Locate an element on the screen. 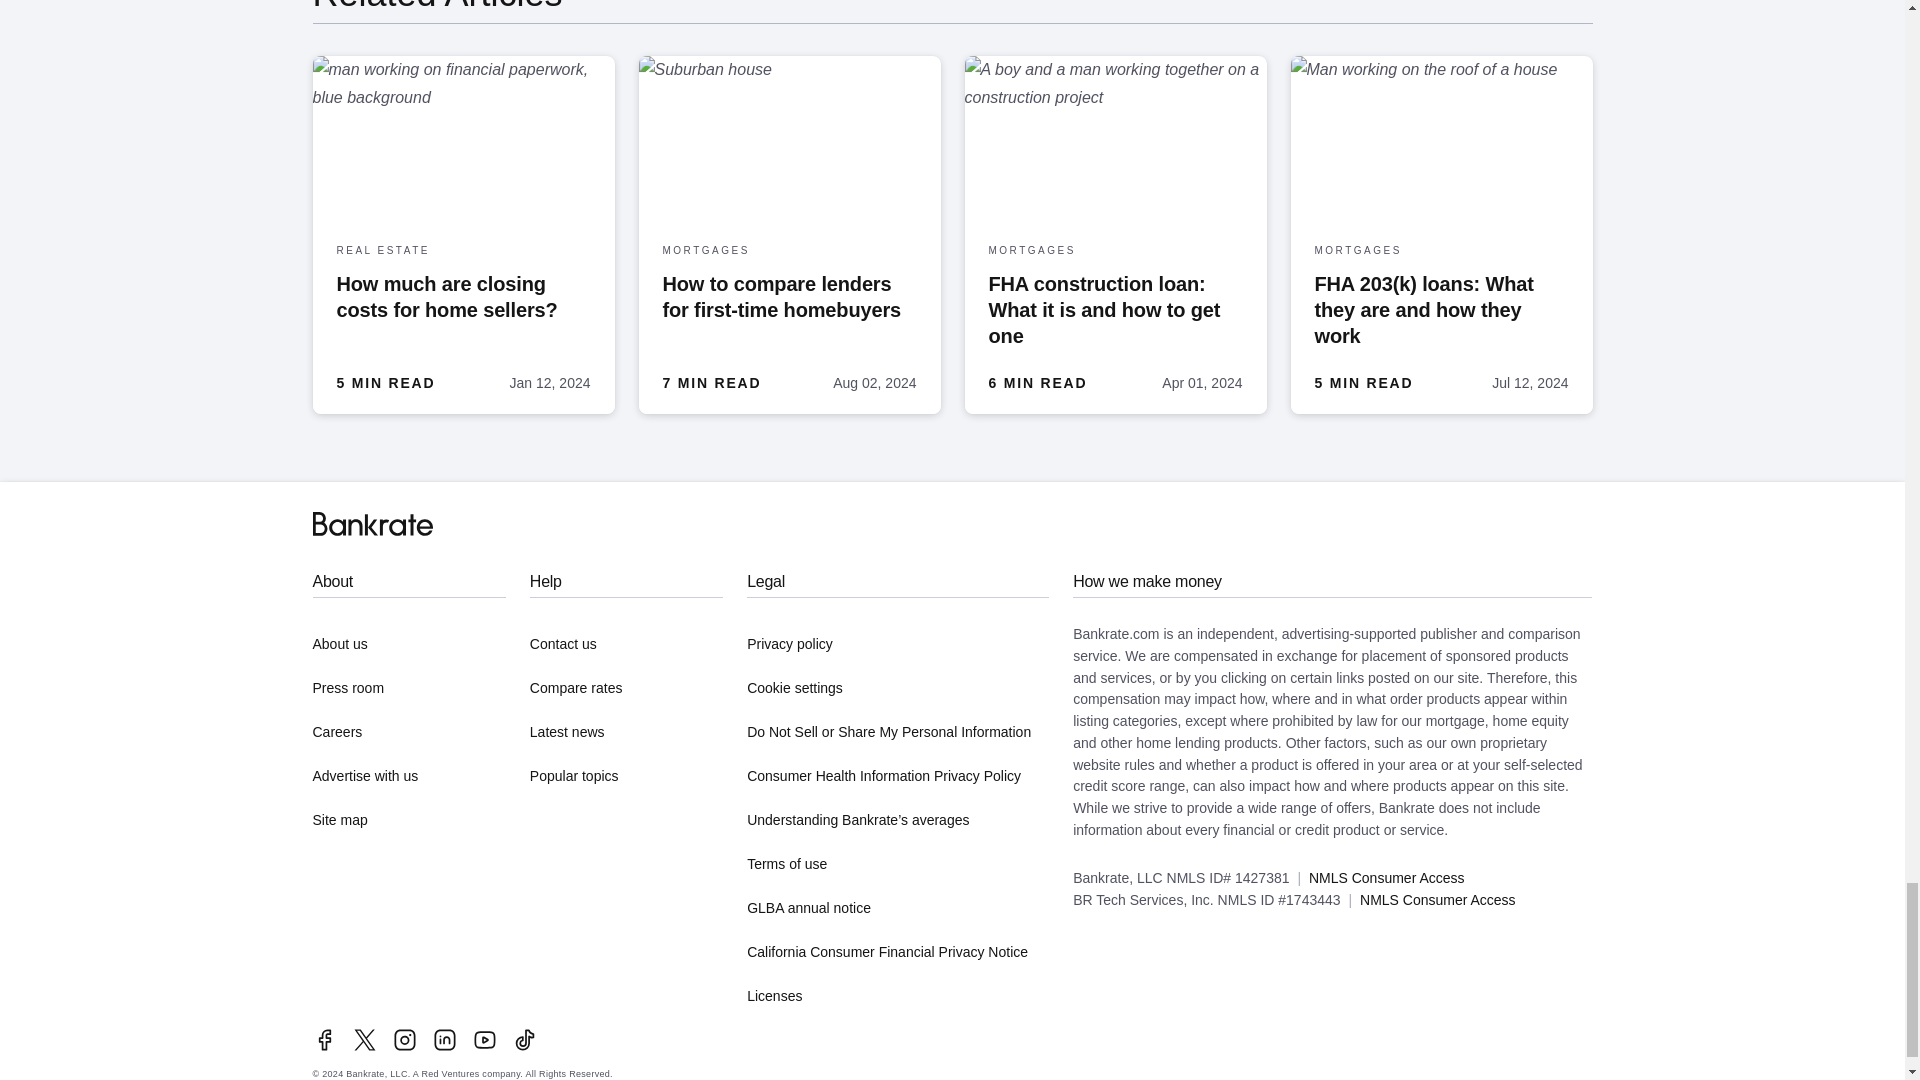 This screenshot has width=1920, height=1080. LinkedIn logo is located at coordinates (444, 1040).